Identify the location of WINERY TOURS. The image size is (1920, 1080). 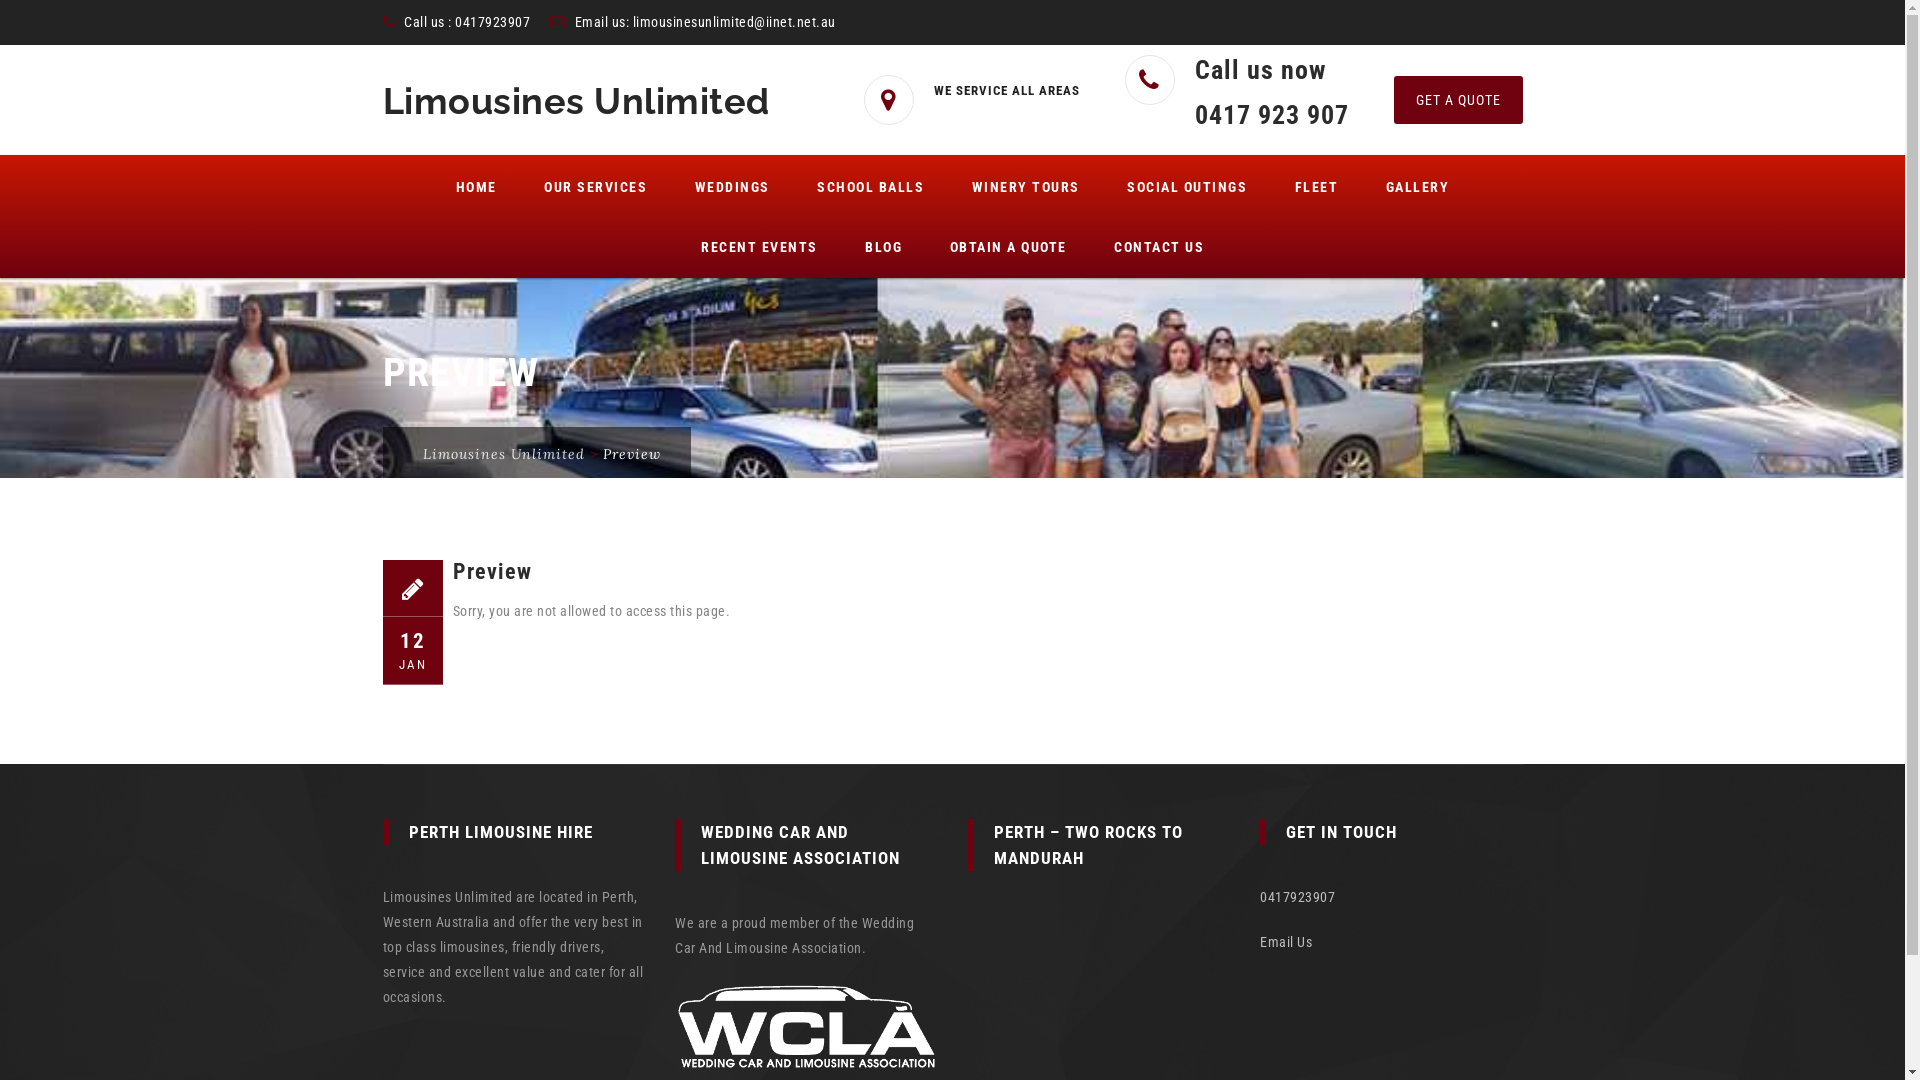
(1026, 186).